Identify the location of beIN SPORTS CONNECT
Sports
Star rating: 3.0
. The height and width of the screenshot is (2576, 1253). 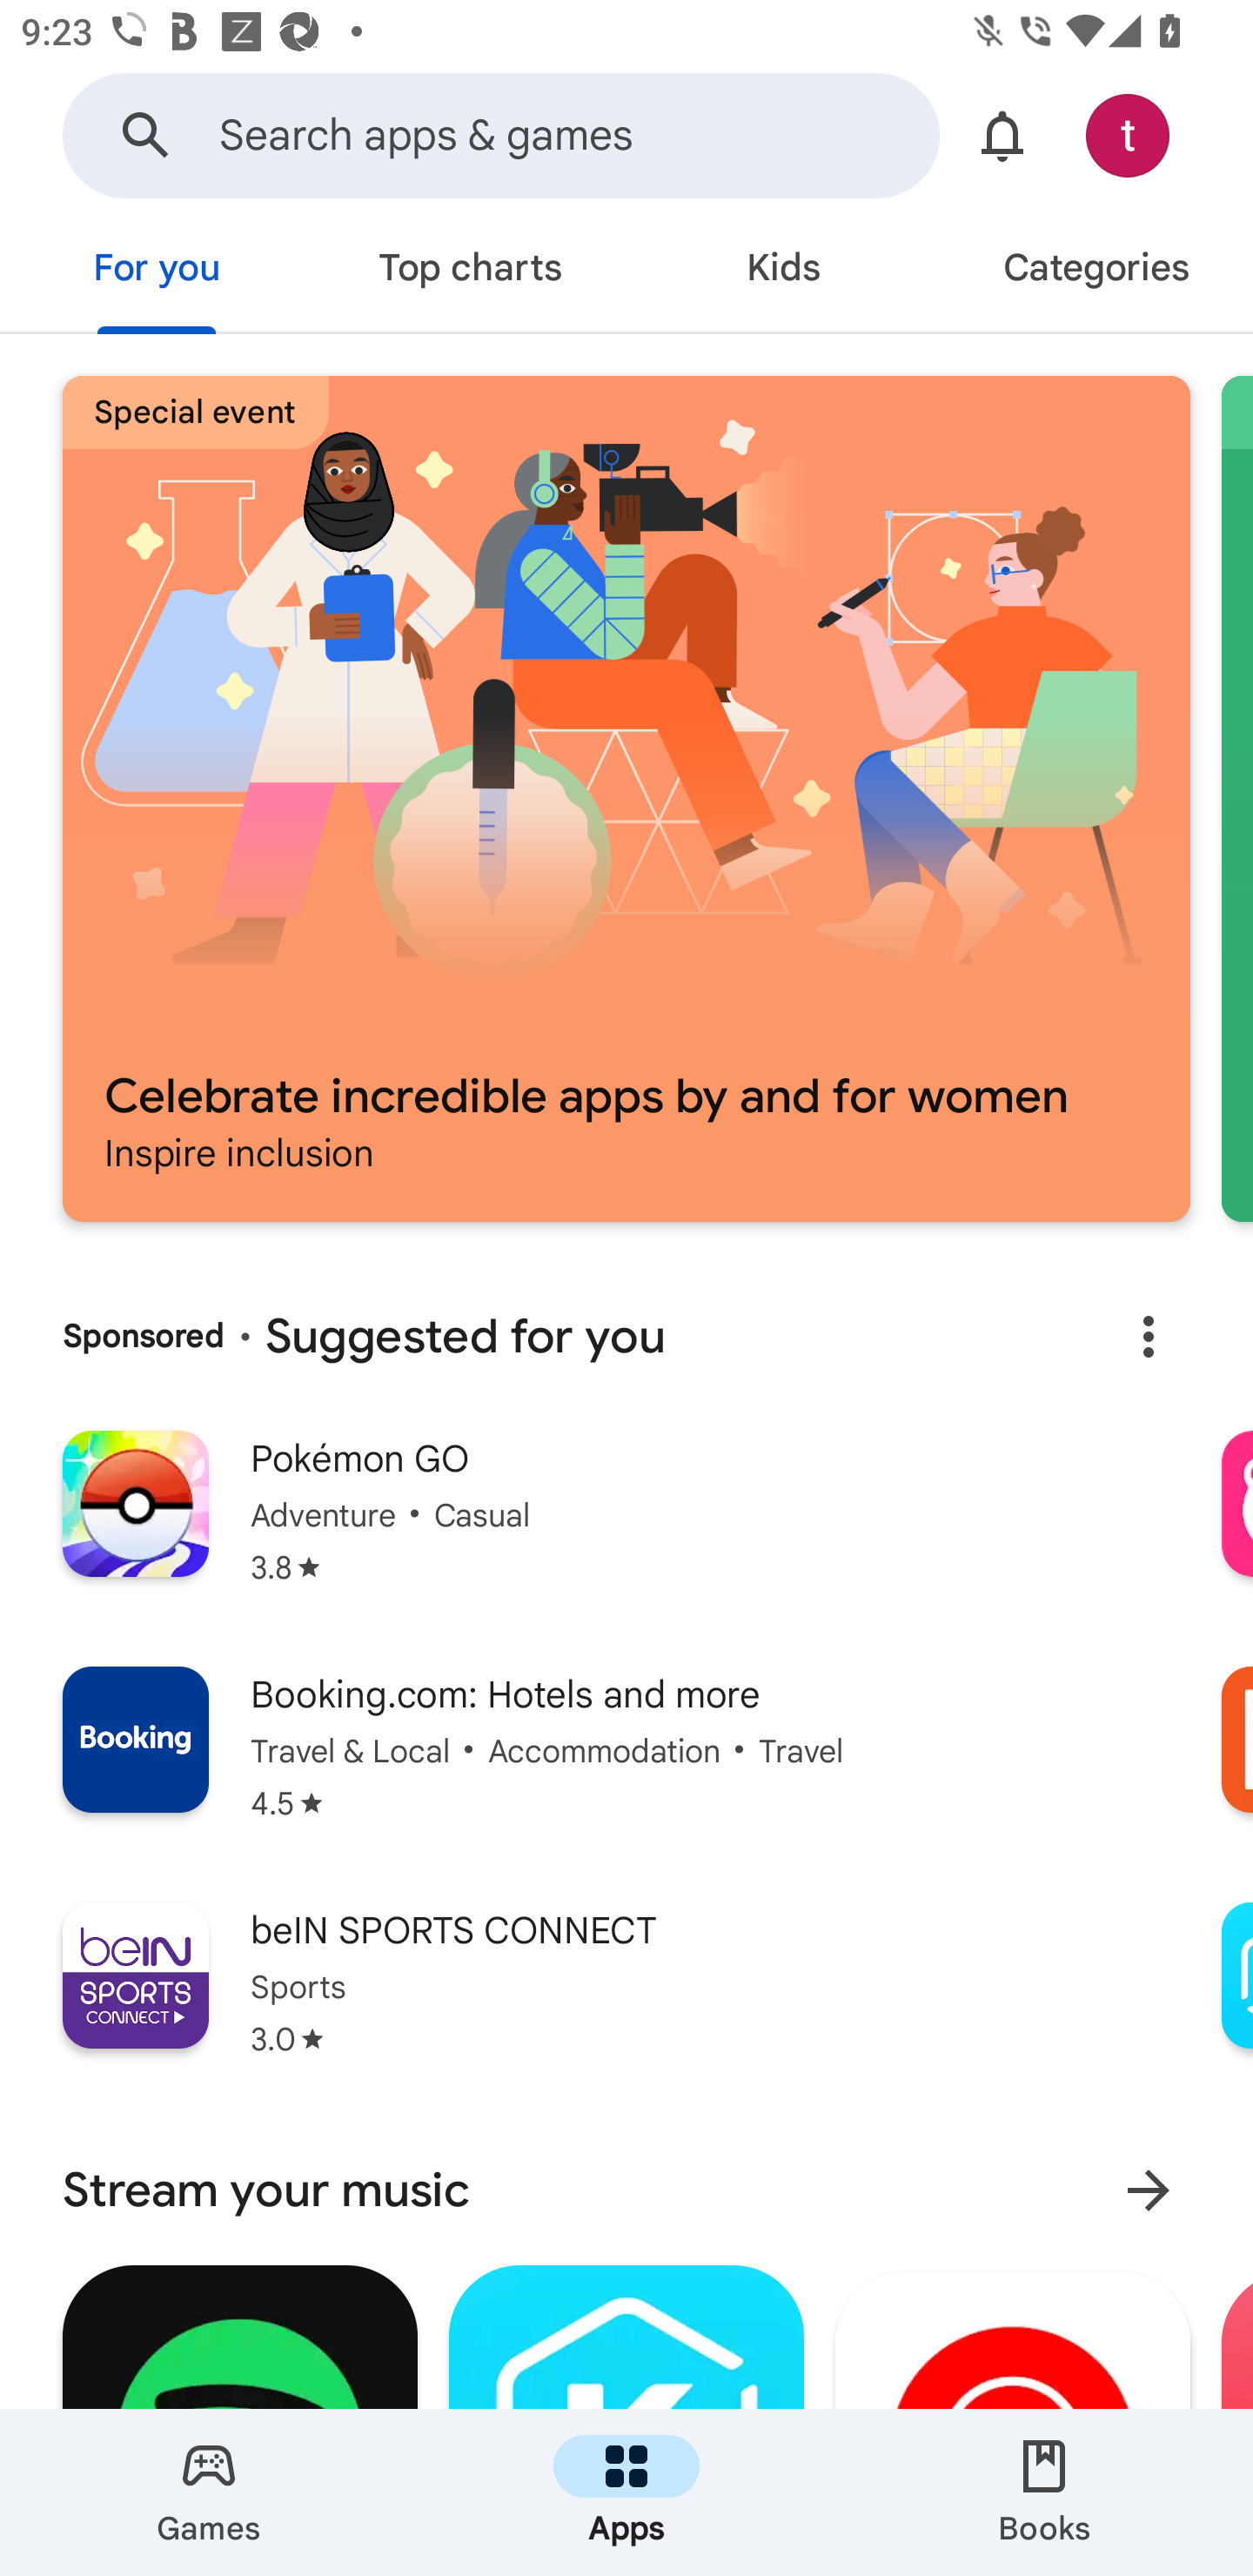
(626, 1998).